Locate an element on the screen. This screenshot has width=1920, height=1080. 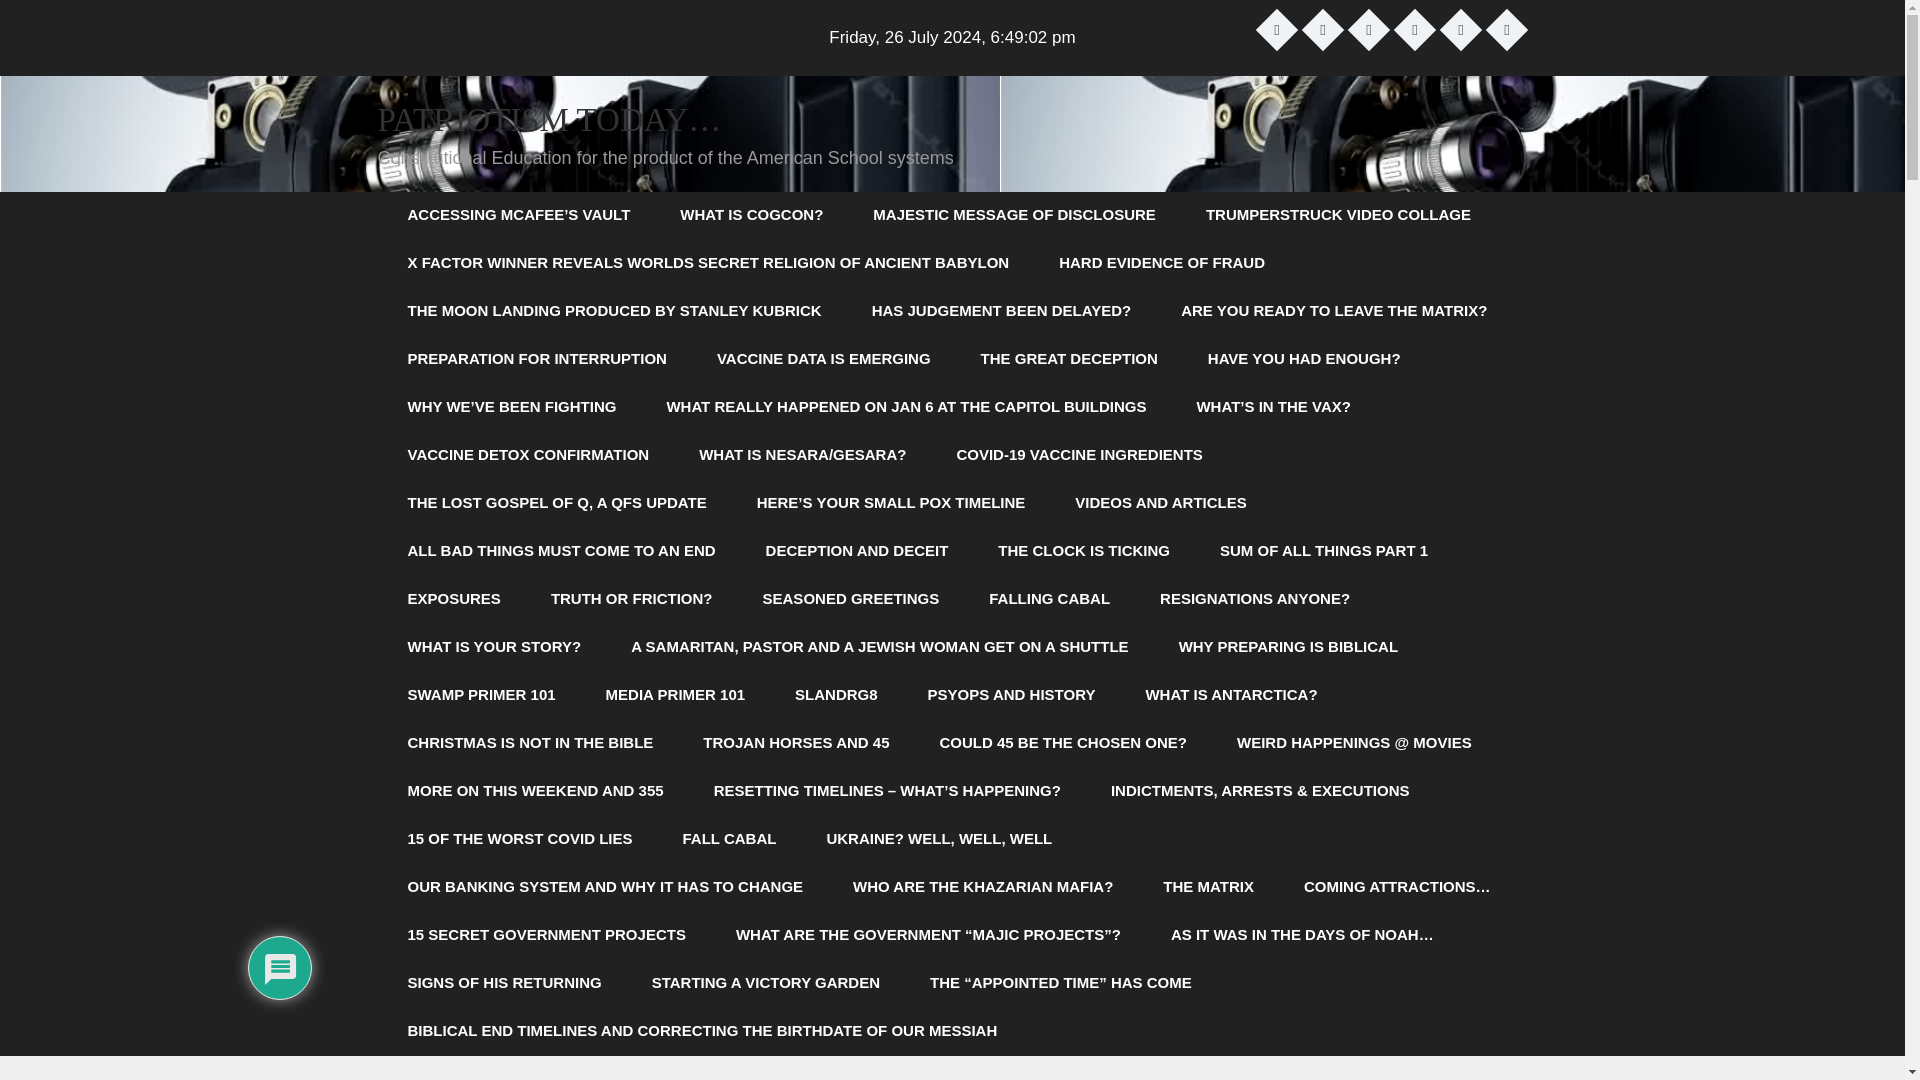
TRUMPERSTRUCK VIDEO COLLAGE is located at coordinates (1338, 214).